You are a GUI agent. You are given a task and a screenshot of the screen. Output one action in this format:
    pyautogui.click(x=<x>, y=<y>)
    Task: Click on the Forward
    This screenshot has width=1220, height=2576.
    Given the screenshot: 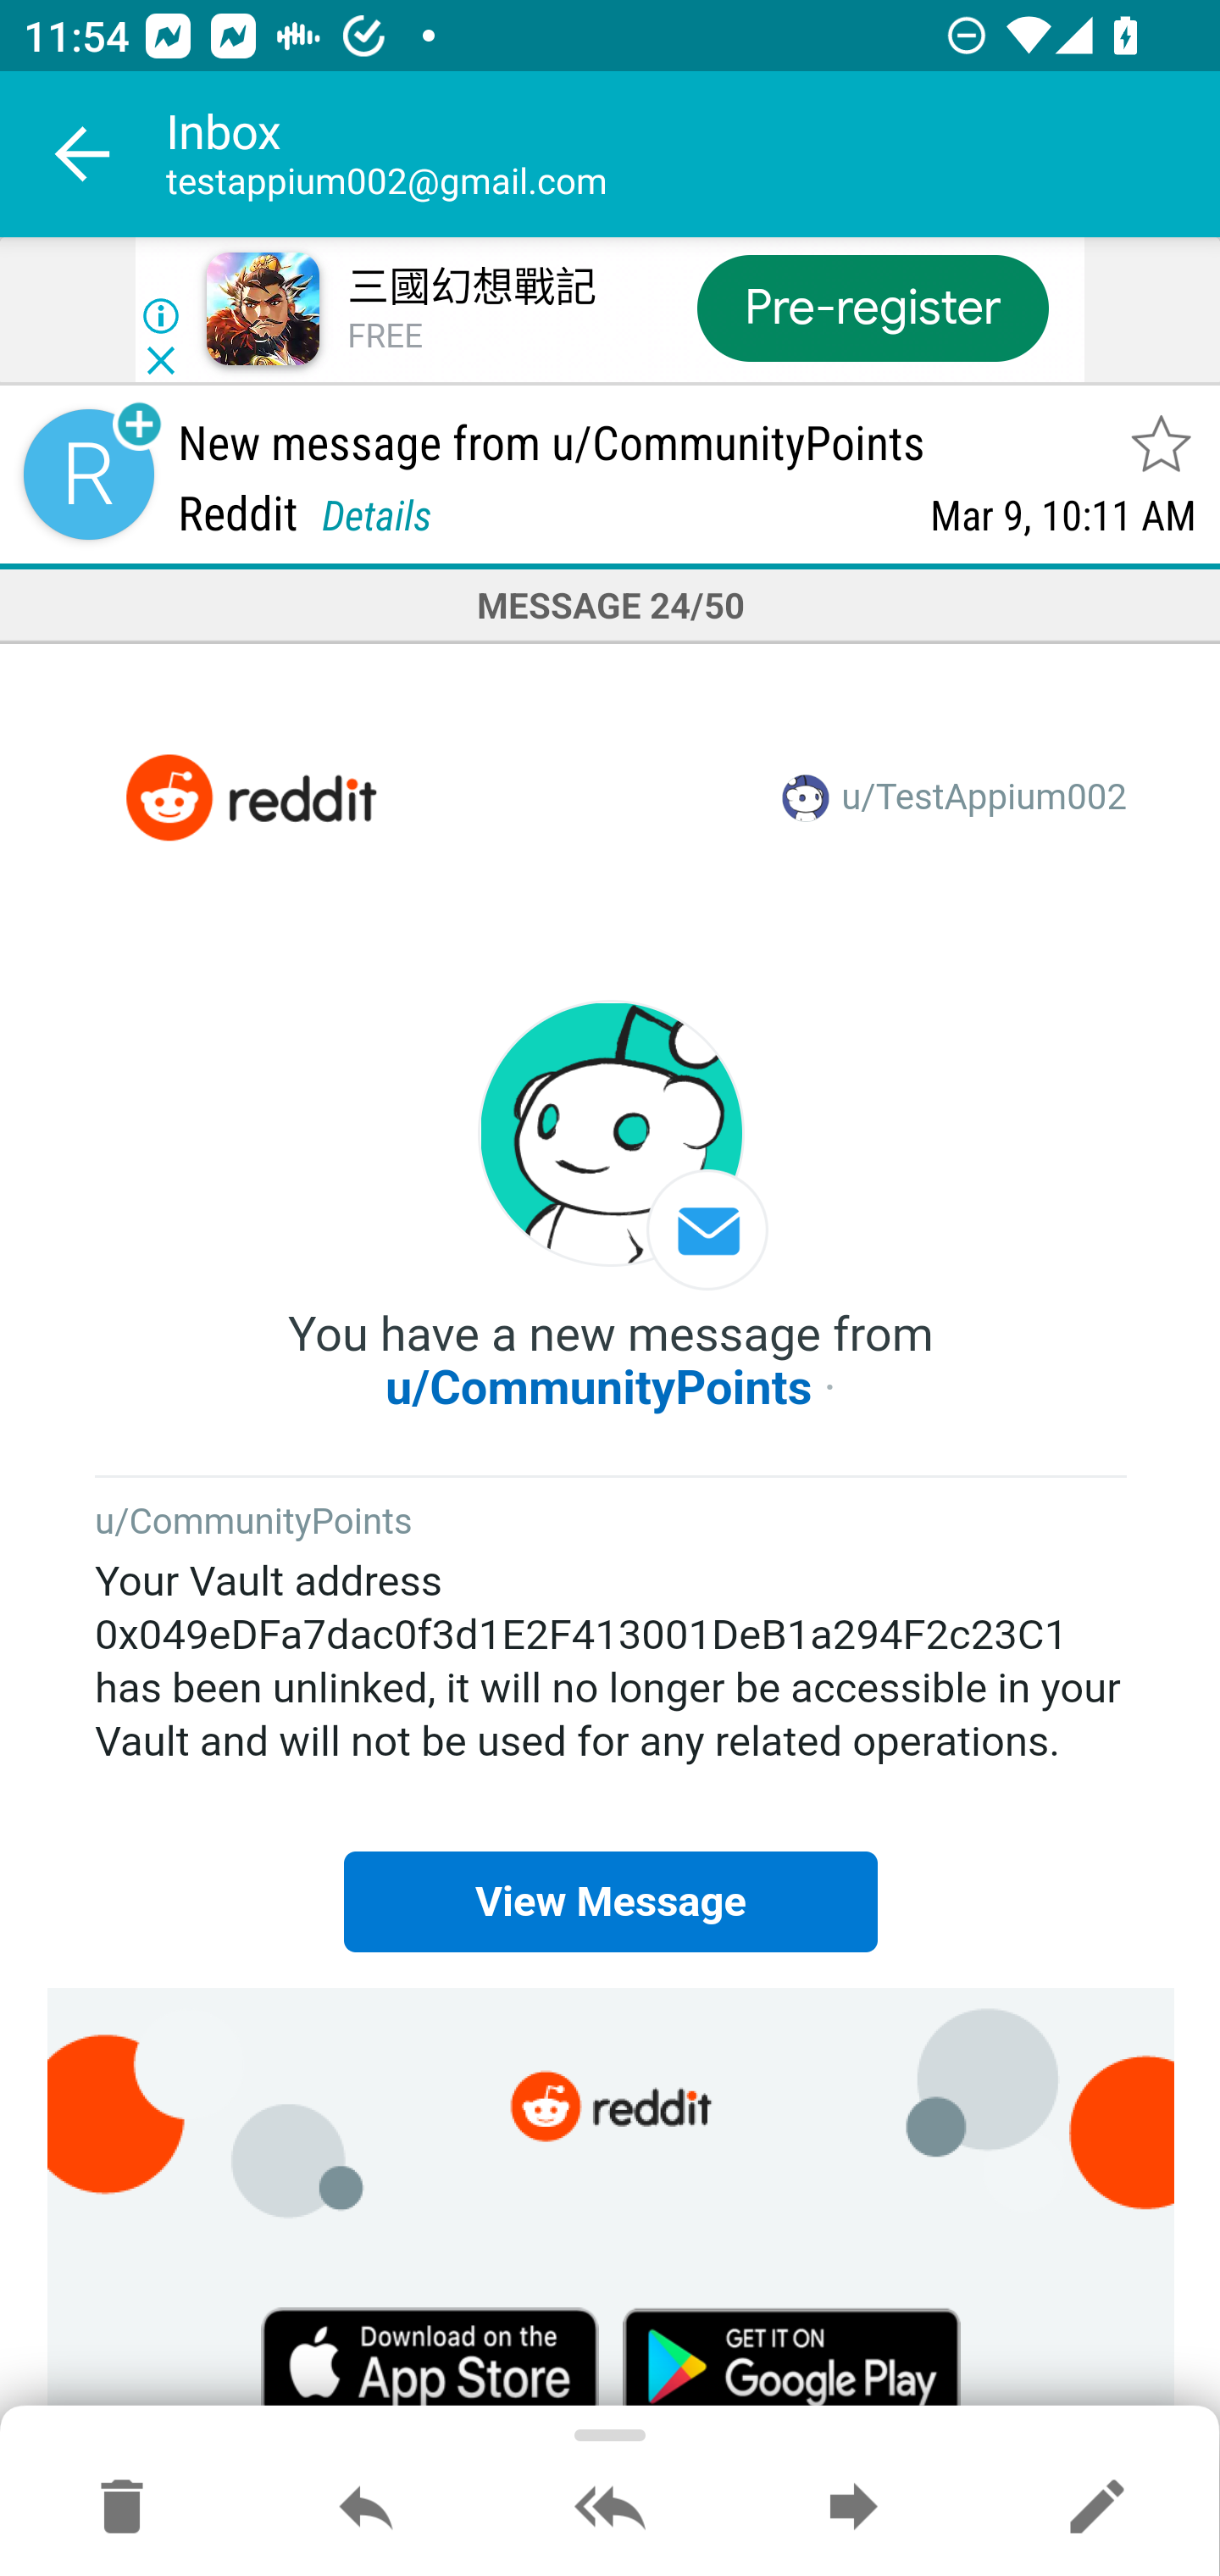 What is the action you would take?
    pyautogui.click(x=853, y=2508)
    